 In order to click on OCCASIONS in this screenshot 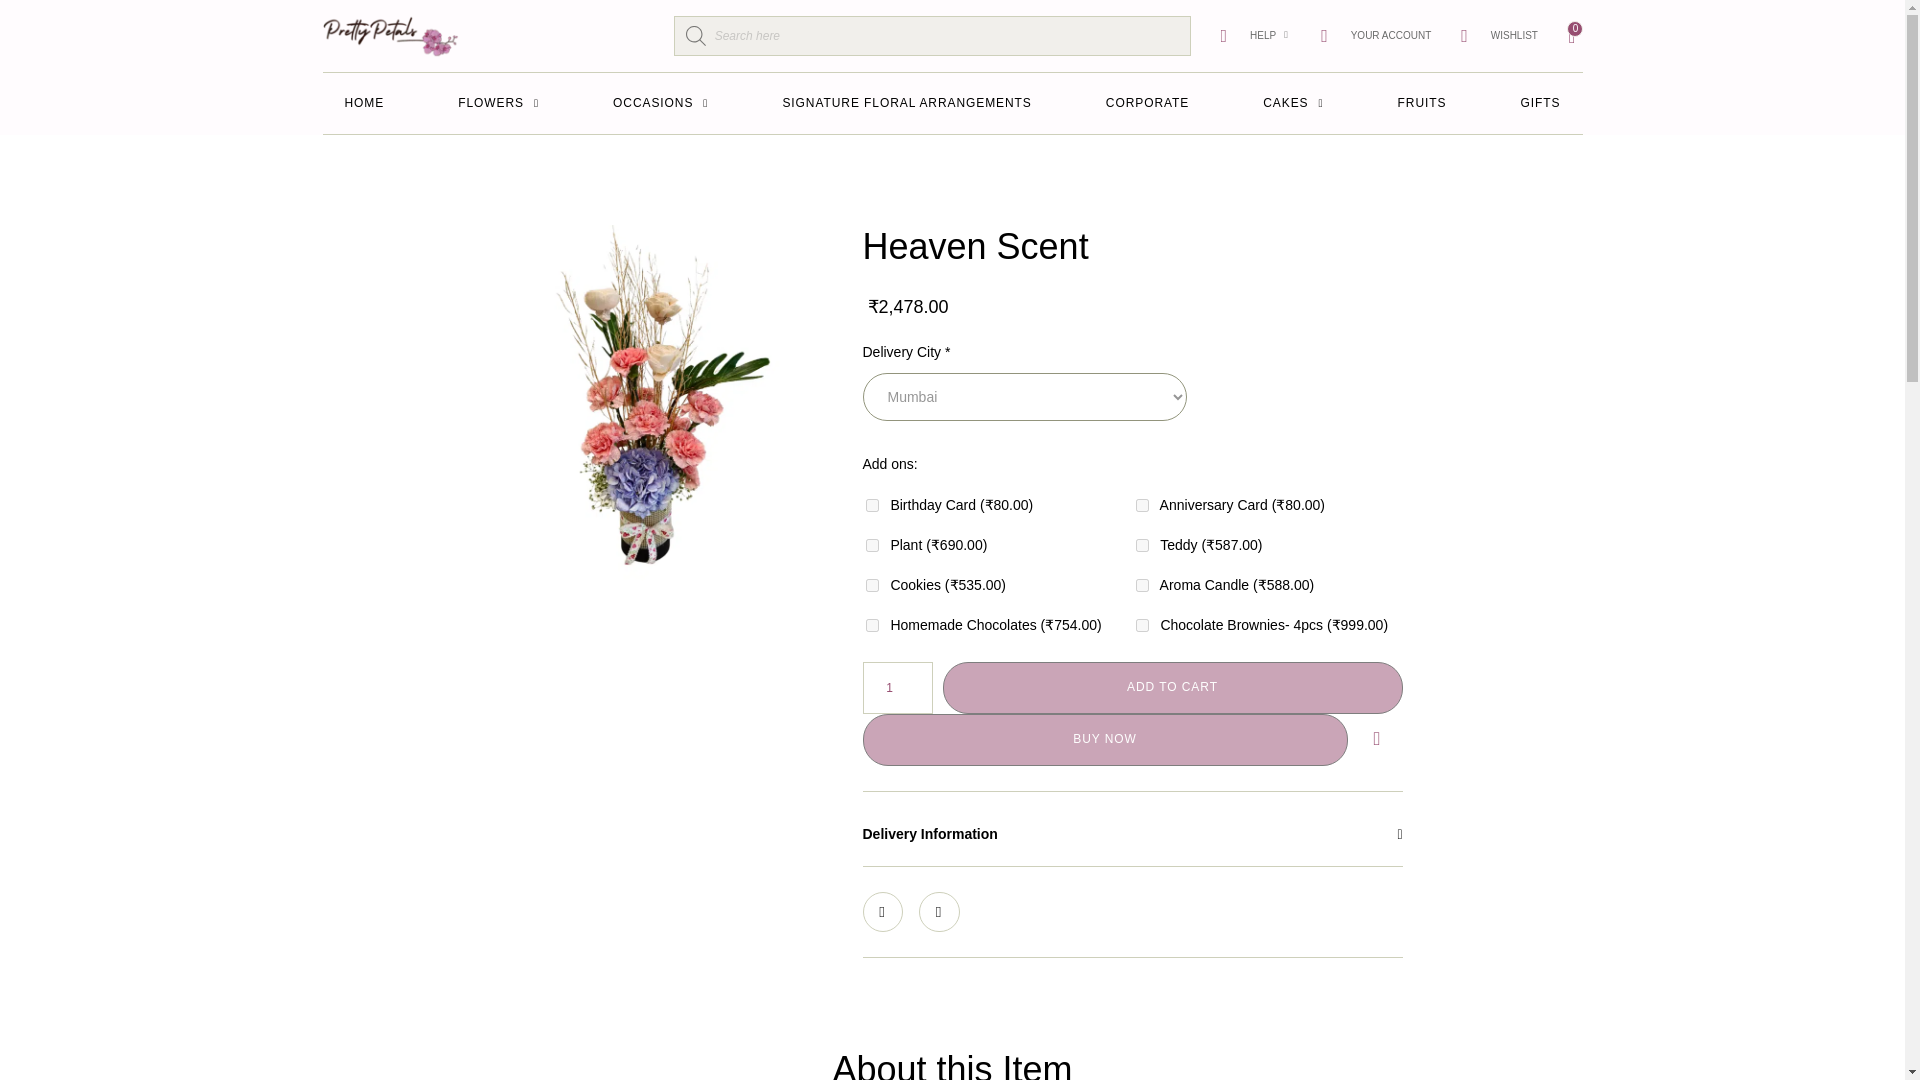, I will do `click(660, 104)`.